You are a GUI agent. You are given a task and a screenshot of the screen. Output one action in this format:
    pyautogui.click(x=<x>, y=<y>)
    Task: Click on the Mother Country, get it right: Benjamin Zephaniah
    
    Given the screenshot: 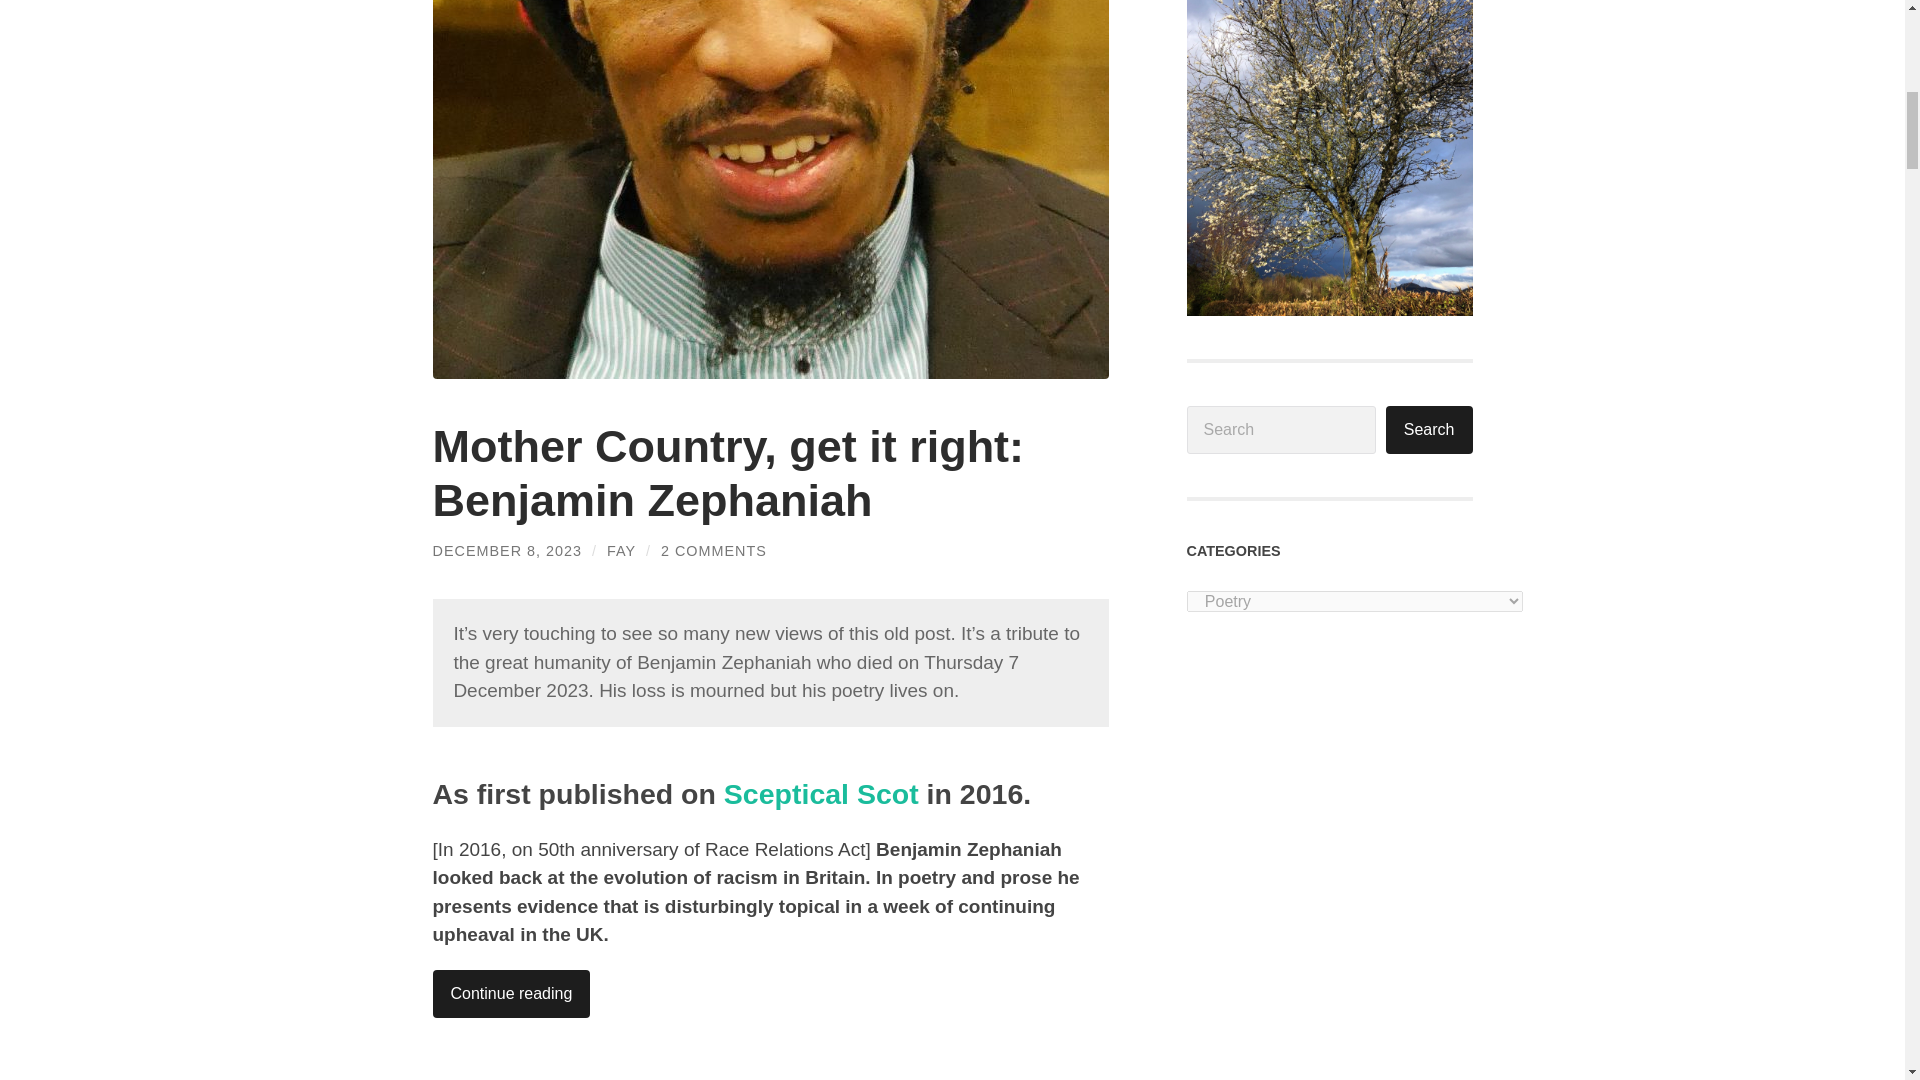 What is the action you would take?
    pyautogui.click(x=728, y=473)
    